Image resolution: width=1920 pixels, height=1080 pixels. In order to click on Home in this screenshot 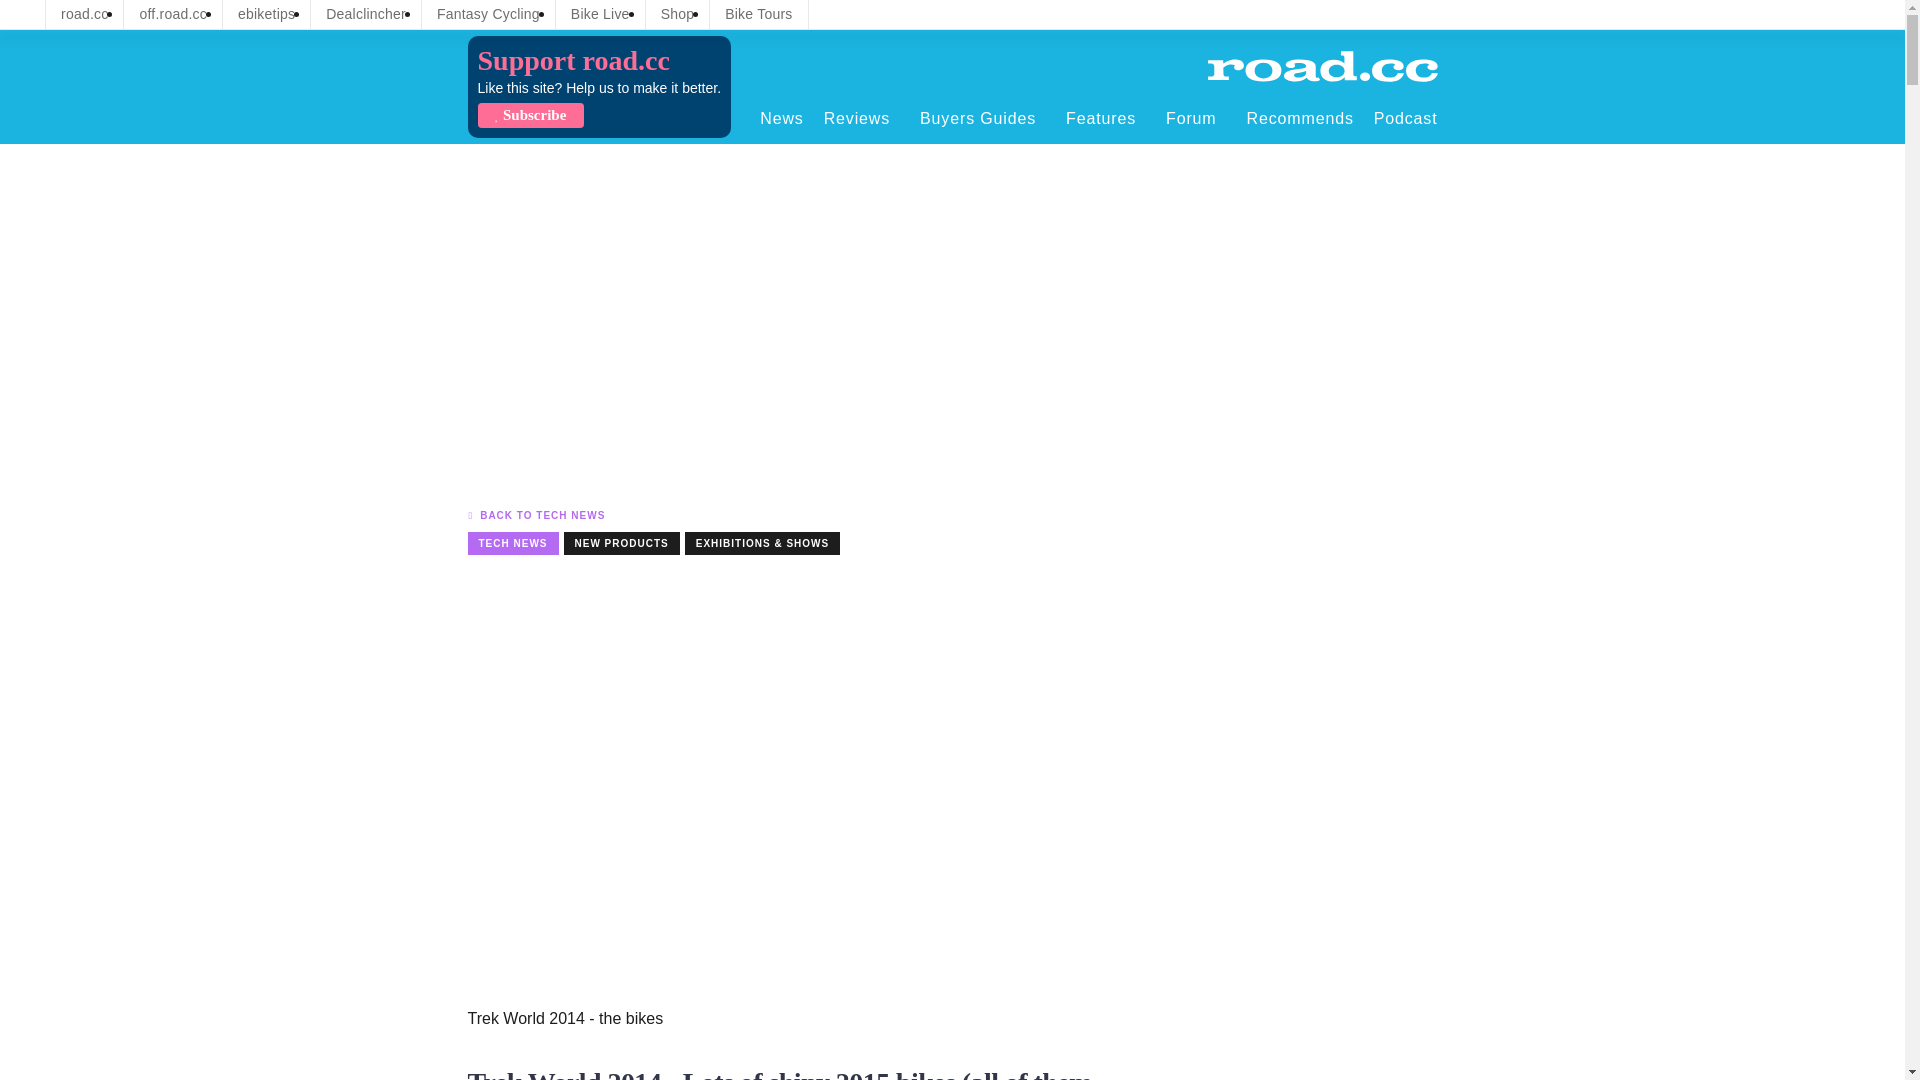, I will do `click(1322, 66)`.